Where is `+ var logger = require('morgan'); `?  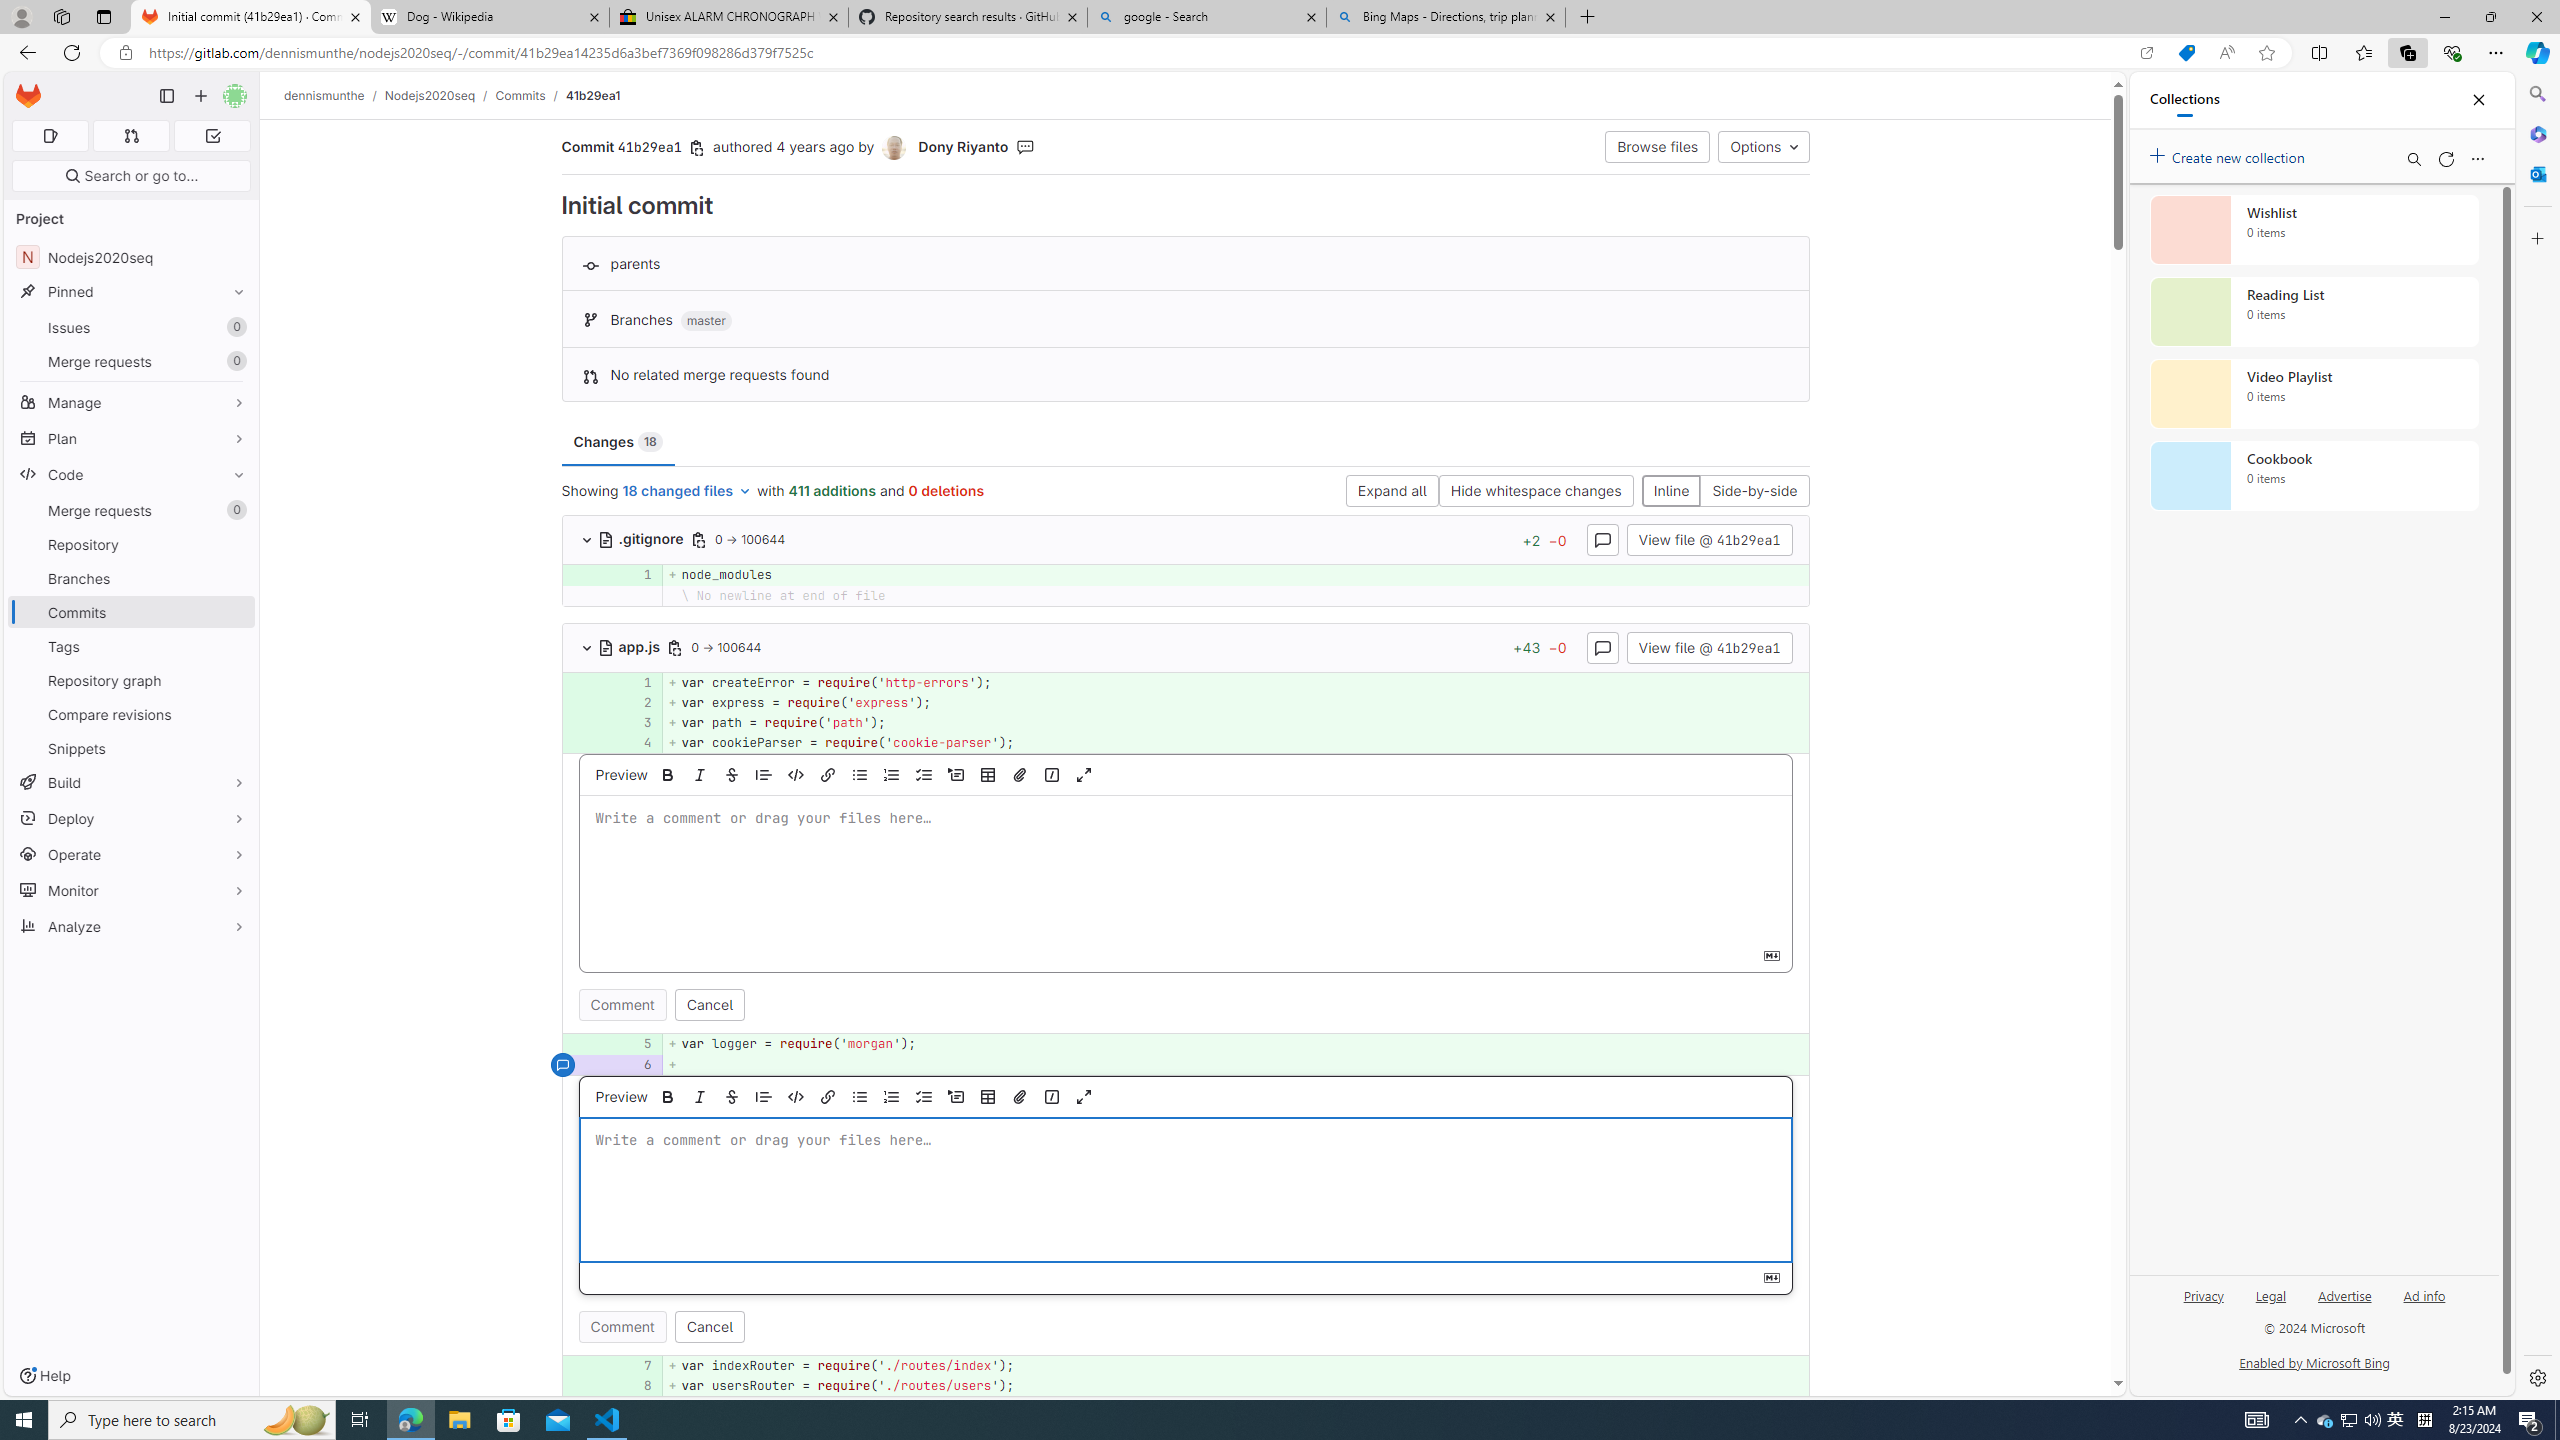 + var logger = require('morgan');  is located at coordinates (1236, 1044).